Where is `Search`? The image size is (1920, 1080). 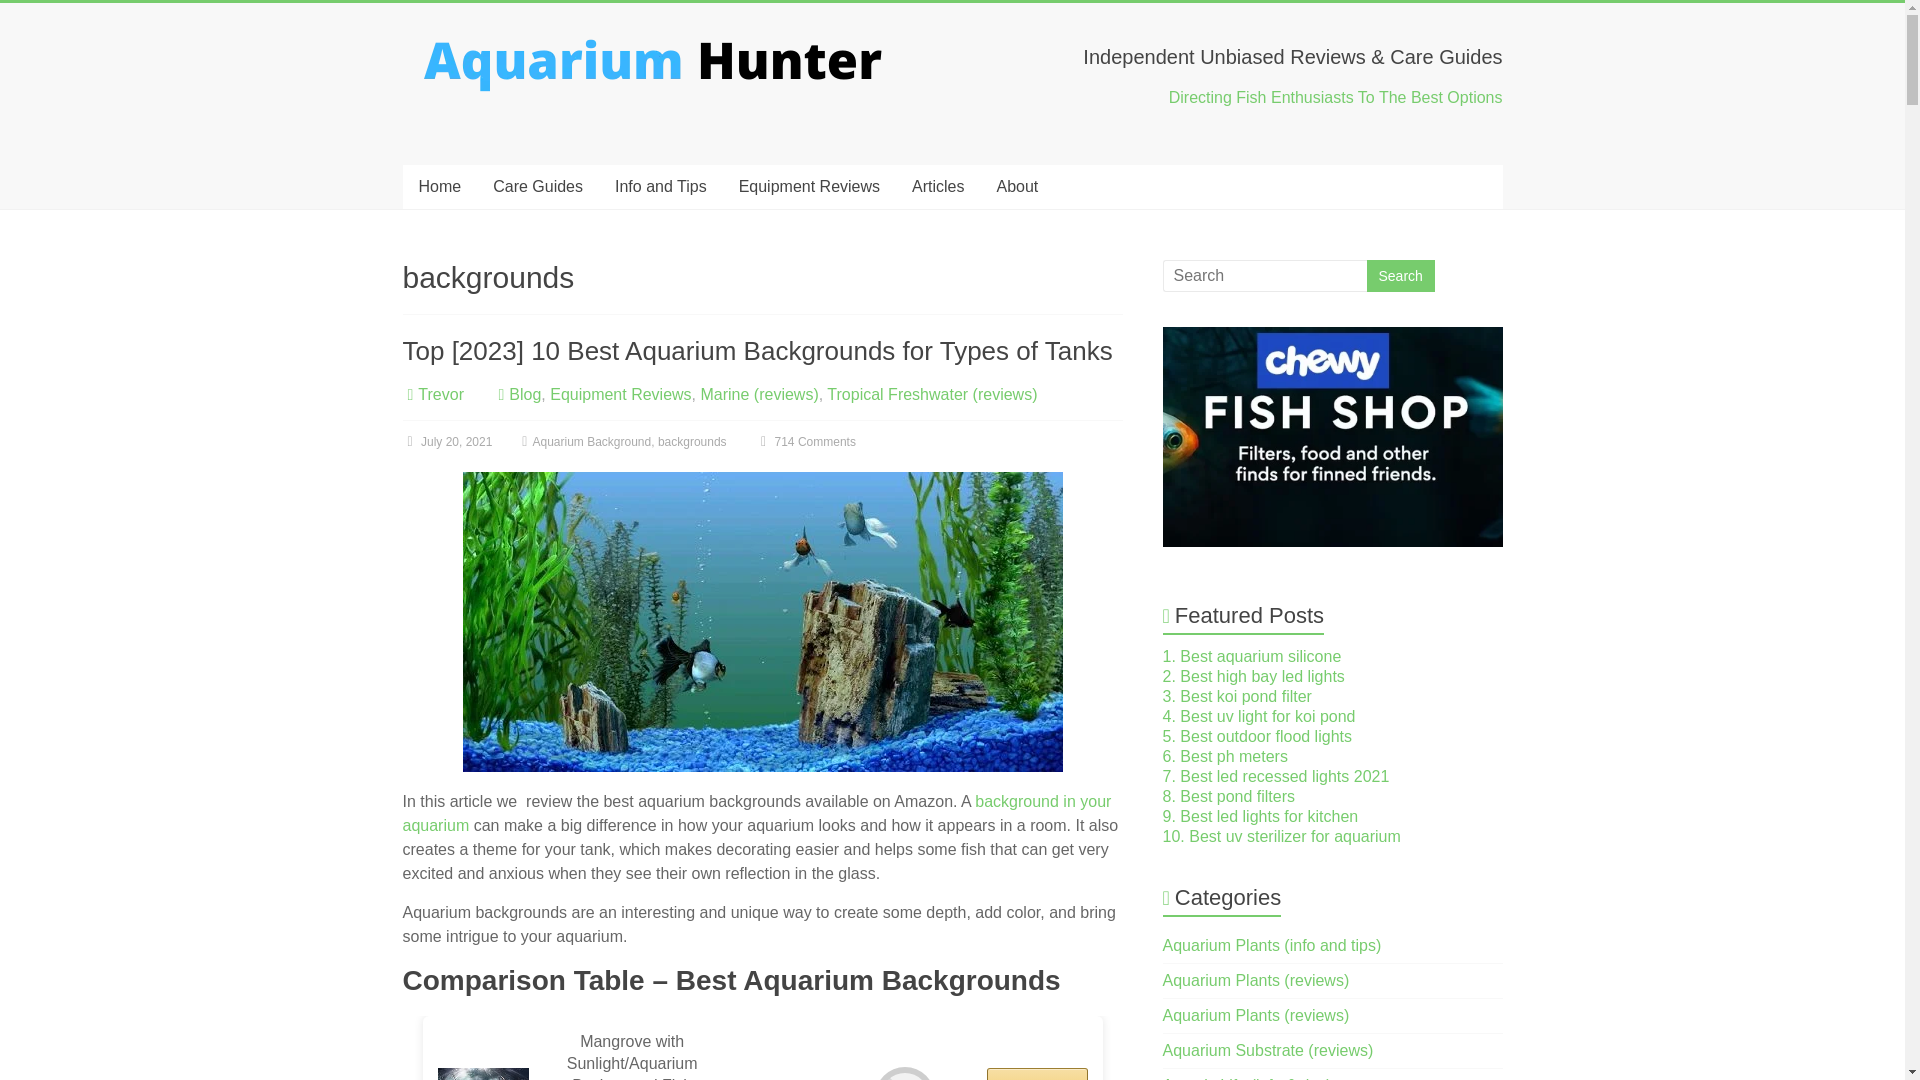 Search is located at coordinates (1400, 276).